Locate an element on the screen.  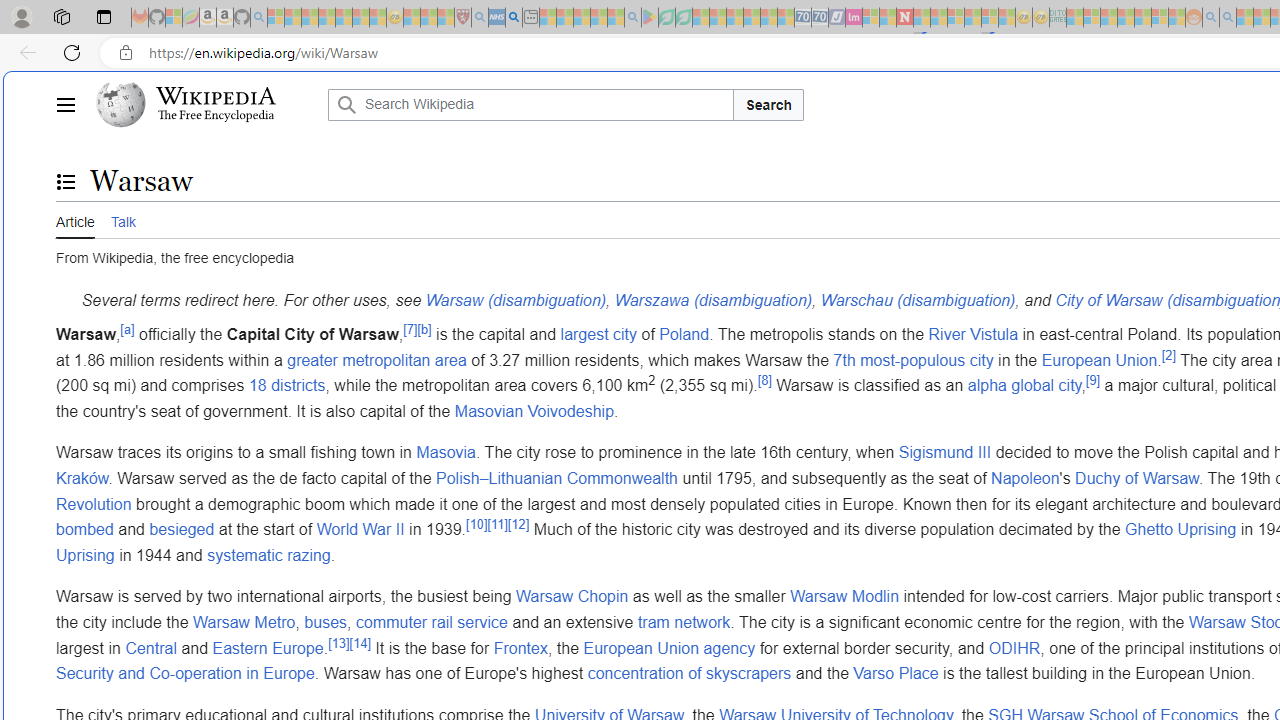
The Free Encyclopedia is located at coordinates (216, 116).